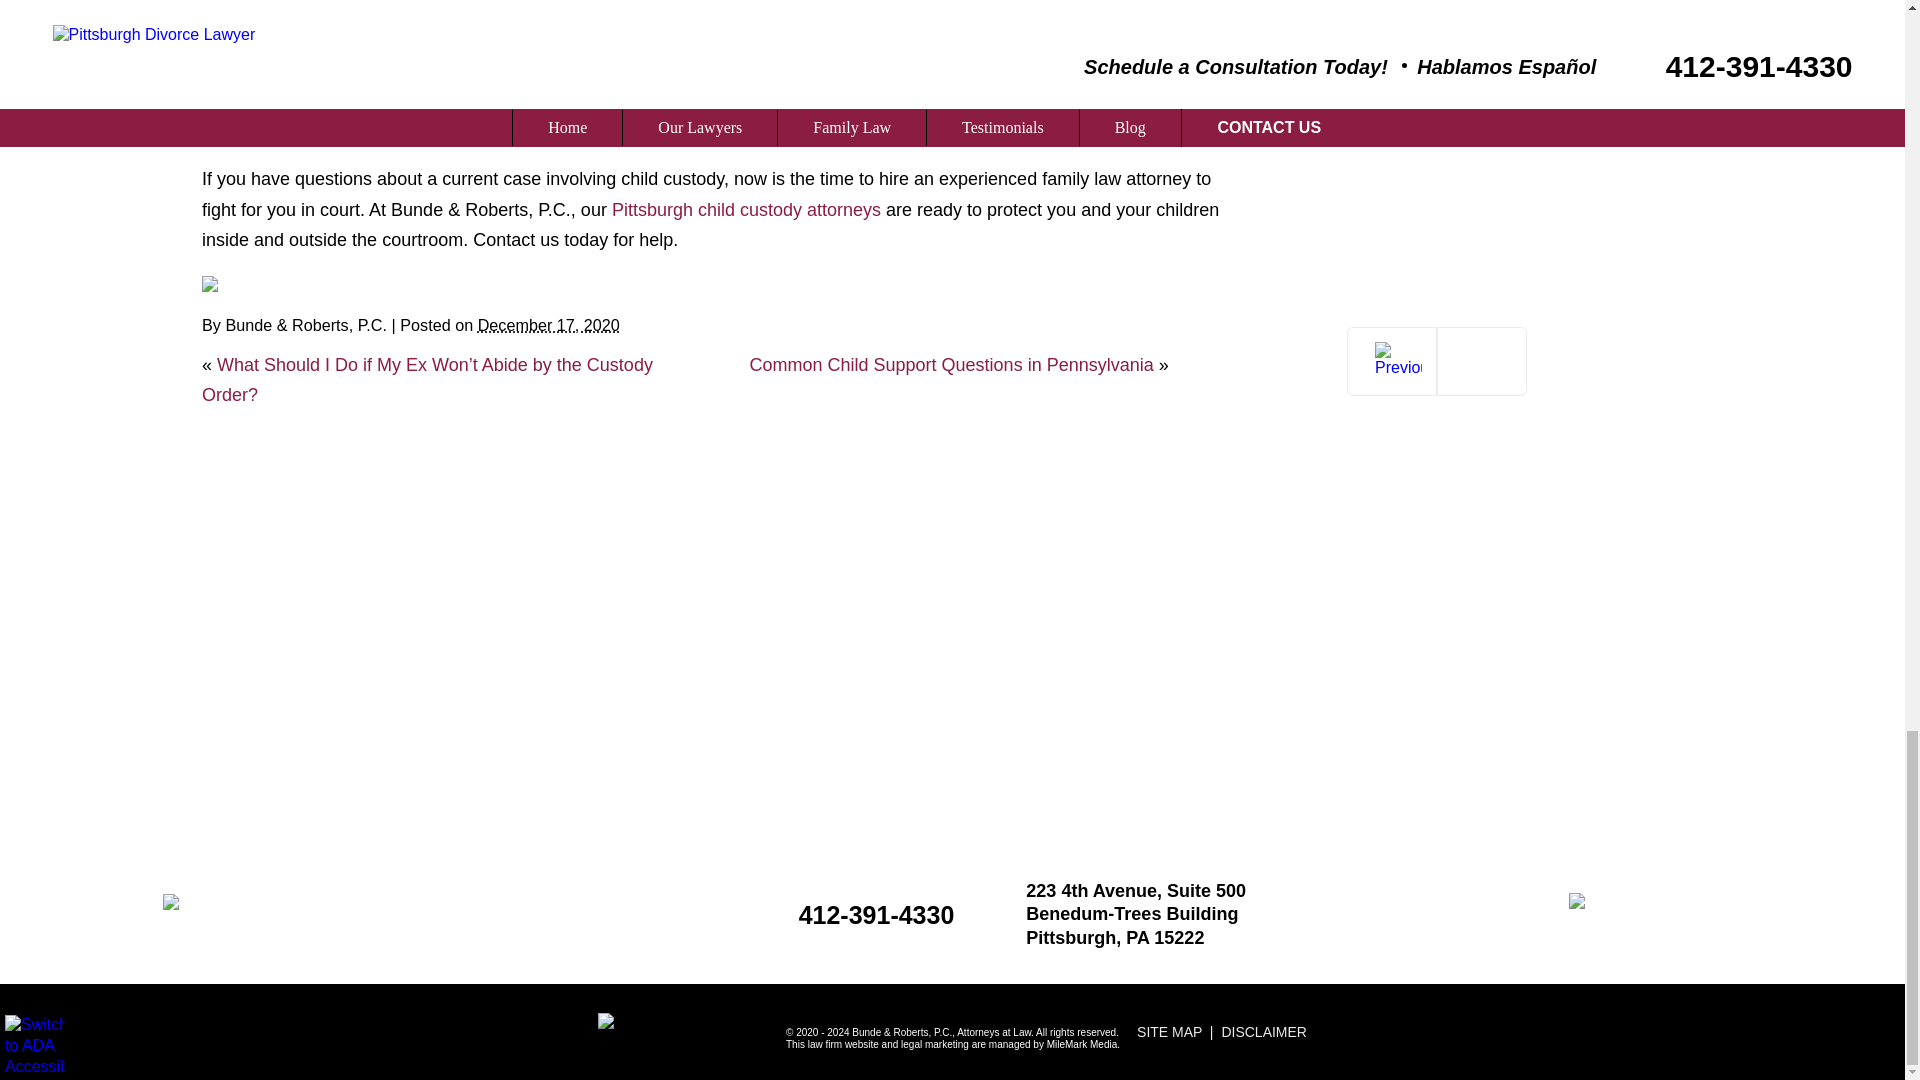 This screenshot has height=1080, width=1920. Describe the element at coordinates (238, 284) in the screenshot. I see `LinkedIn` at that location.